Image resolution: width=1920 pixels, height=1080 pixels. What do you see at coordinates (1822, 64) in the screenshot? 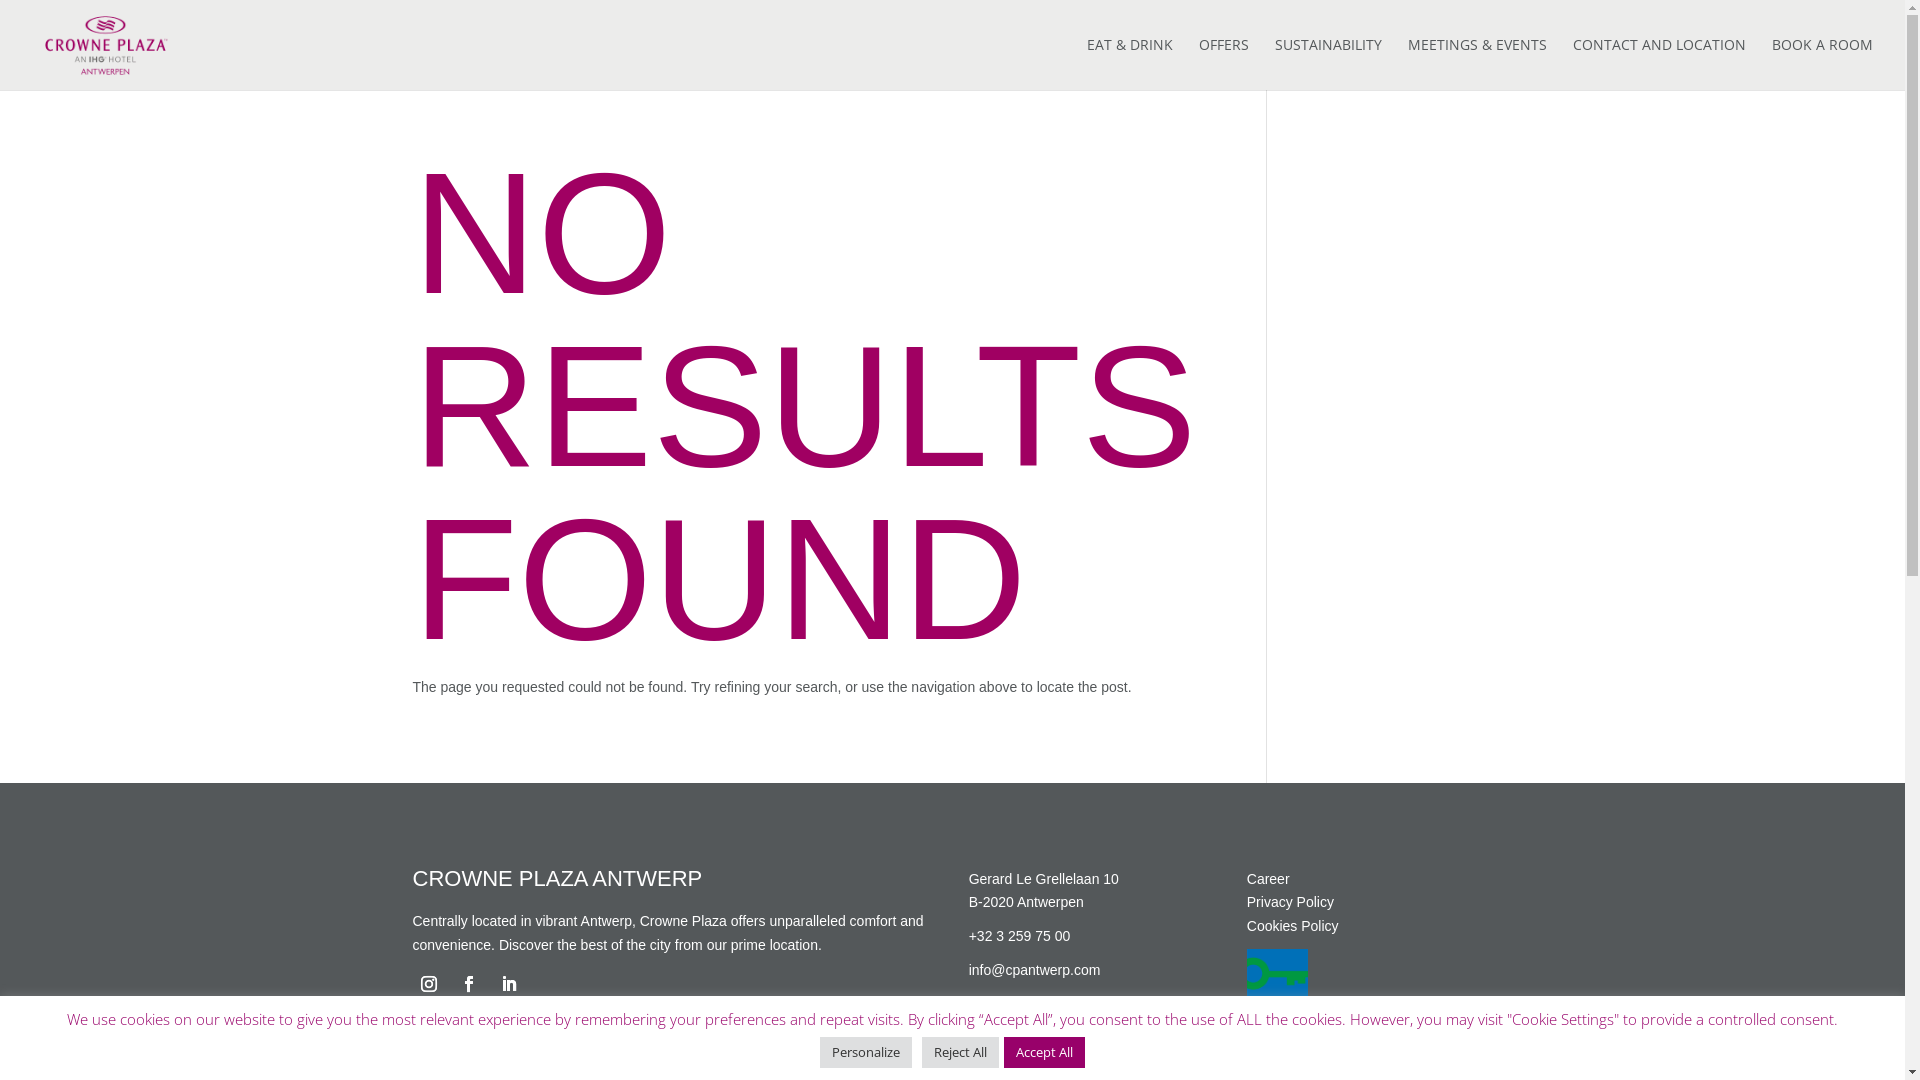
I see `BOOK A ROOM` at bounding box center [1822, 64].